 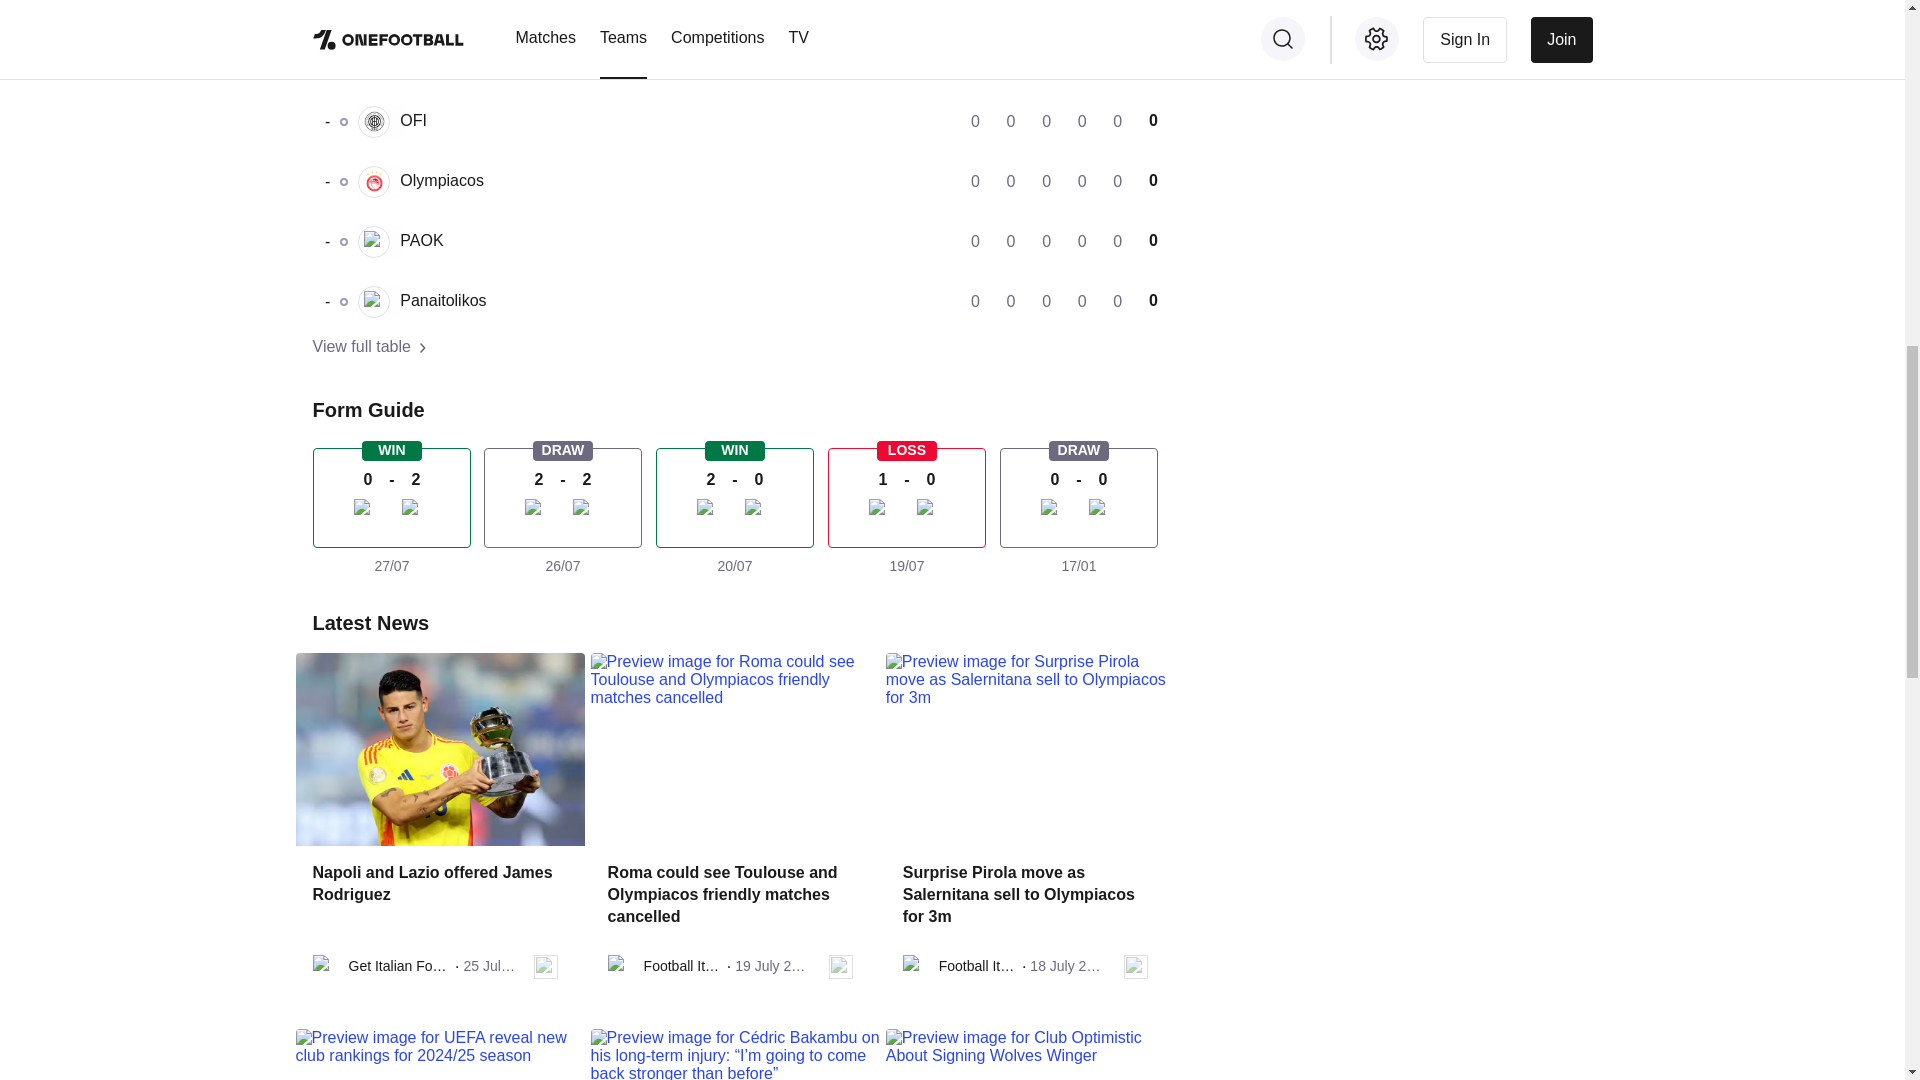 What do you see at coordinates (734, 302) in the screenshot?
I see `View full table` at bounding box center [734, 302].